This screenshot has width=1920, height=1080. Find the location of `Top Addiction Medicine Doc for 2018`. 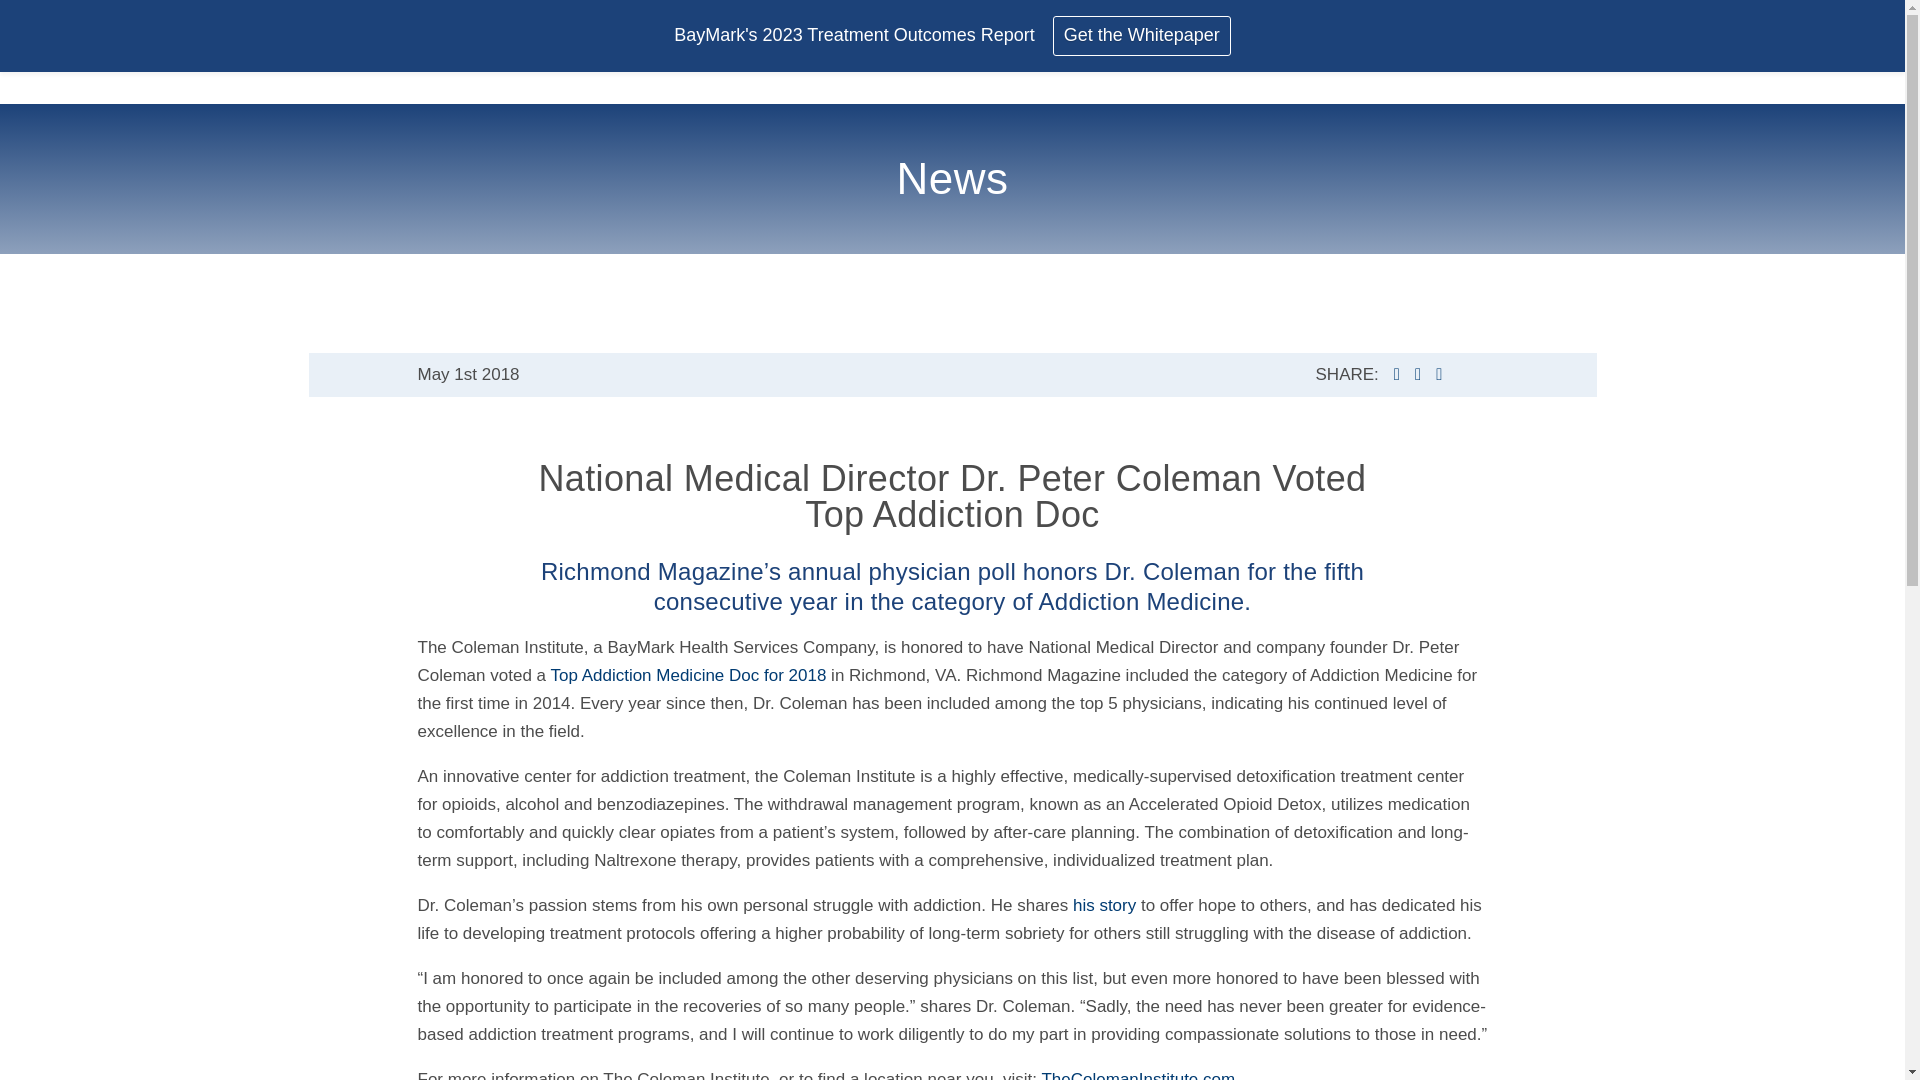

Top Addiction Medicine Doc for 2018 is located at coordinates (687, 675).